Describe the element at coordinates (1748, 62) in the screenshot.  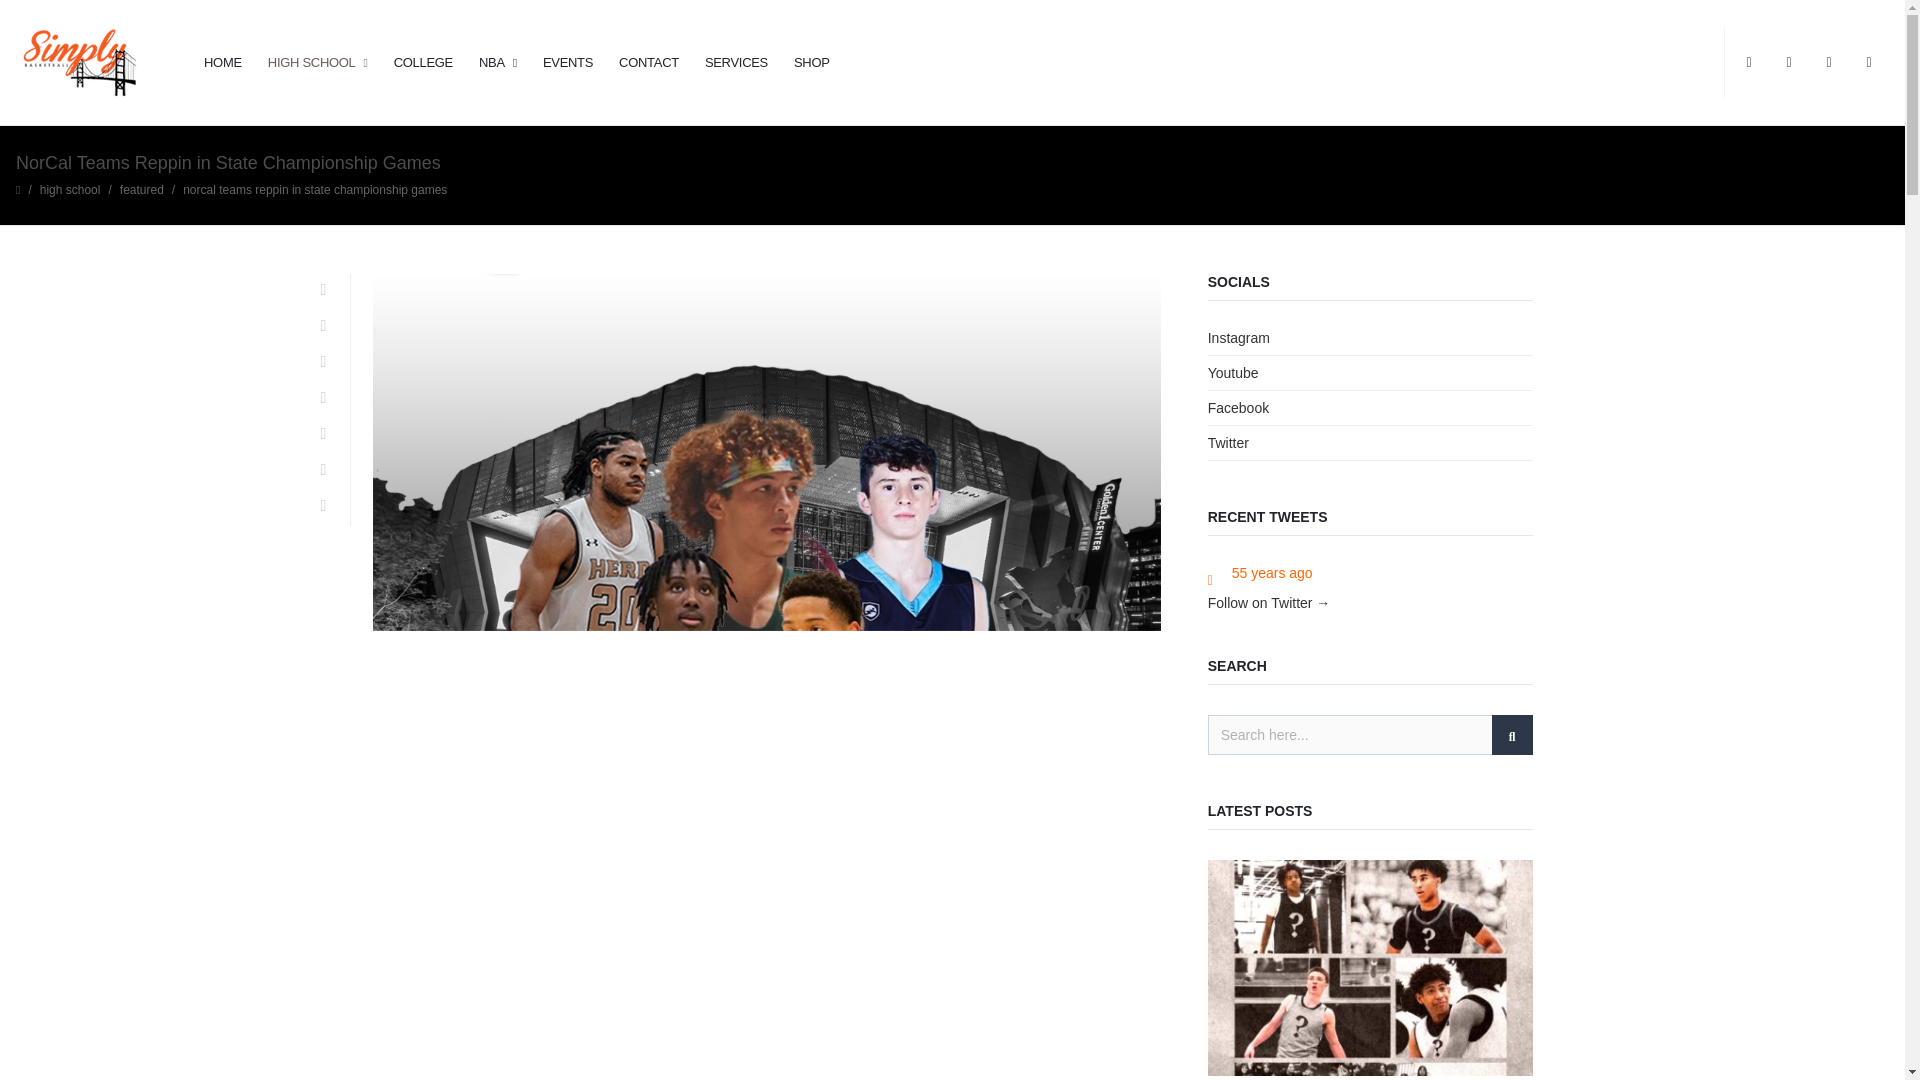
I see ` Follow on Twitter` at that location.